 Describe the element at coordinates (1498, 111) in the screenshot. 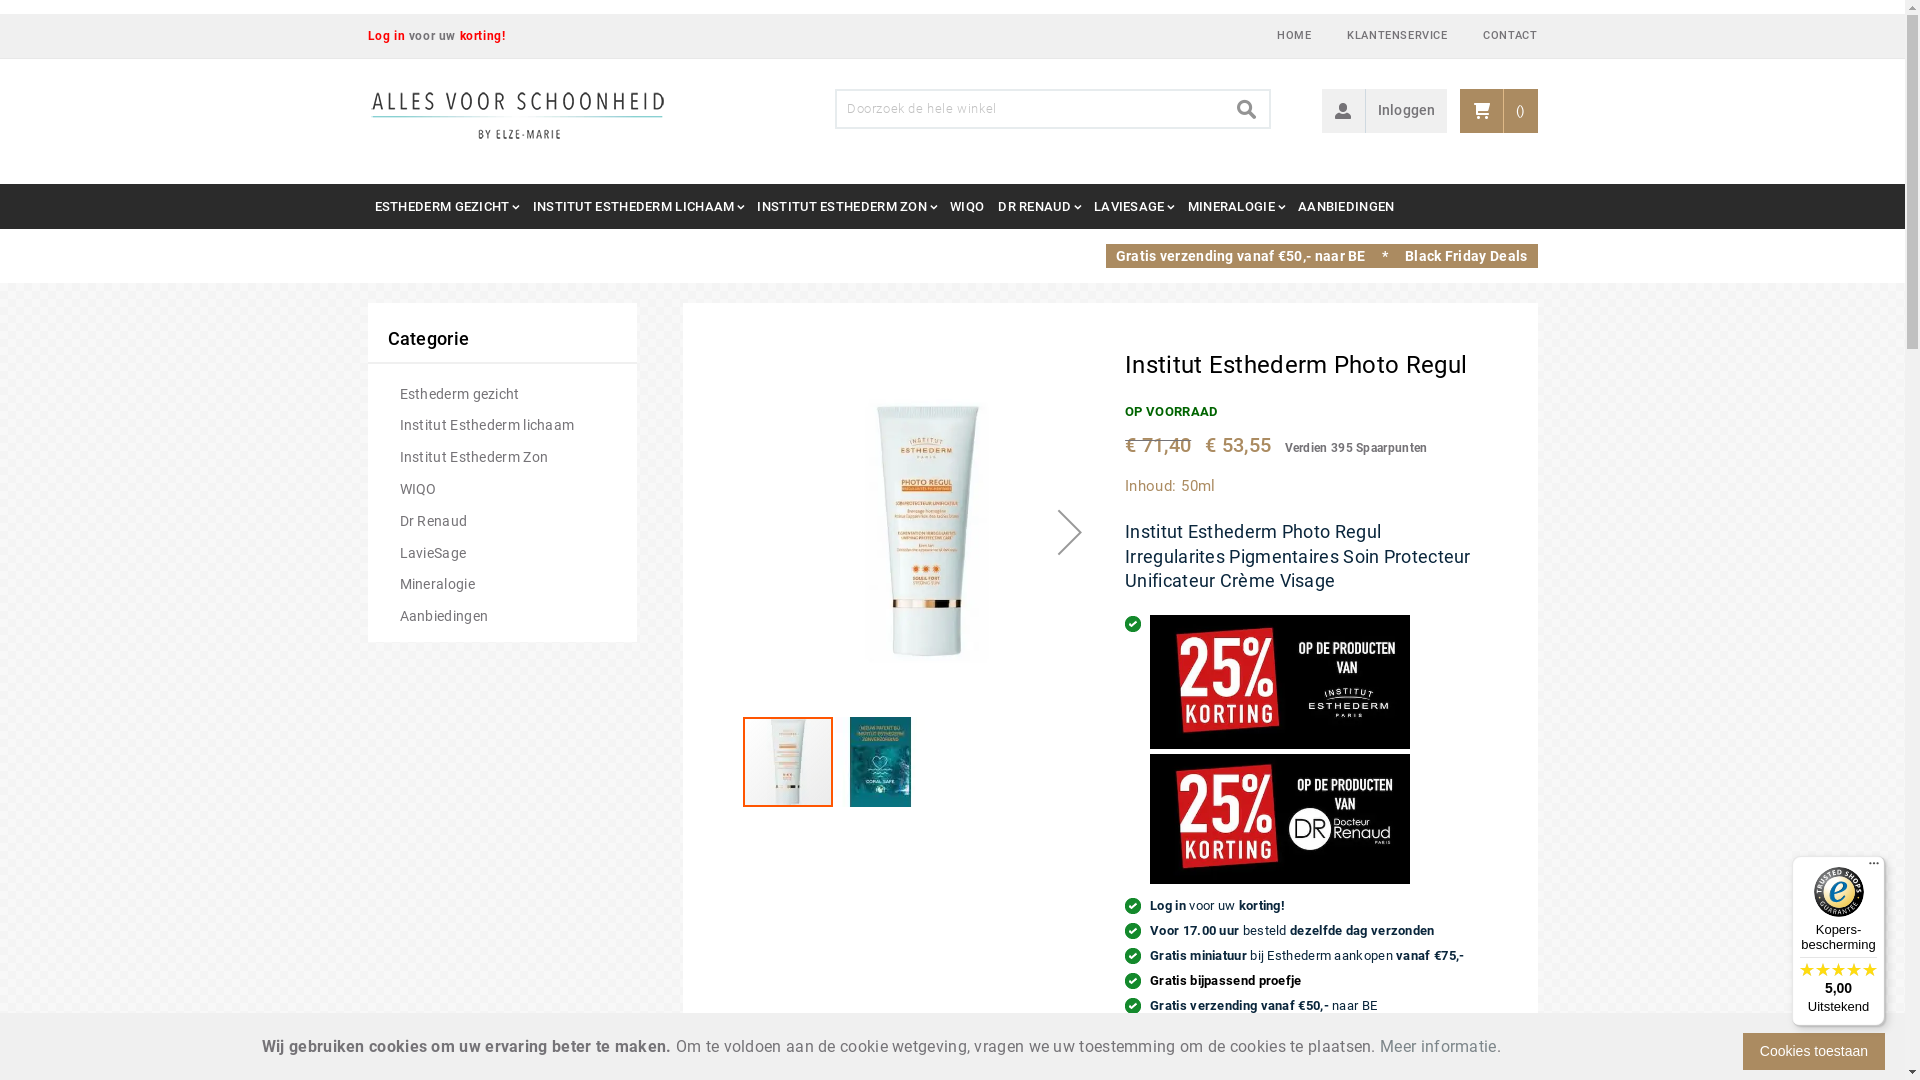

I see `()` at that location.